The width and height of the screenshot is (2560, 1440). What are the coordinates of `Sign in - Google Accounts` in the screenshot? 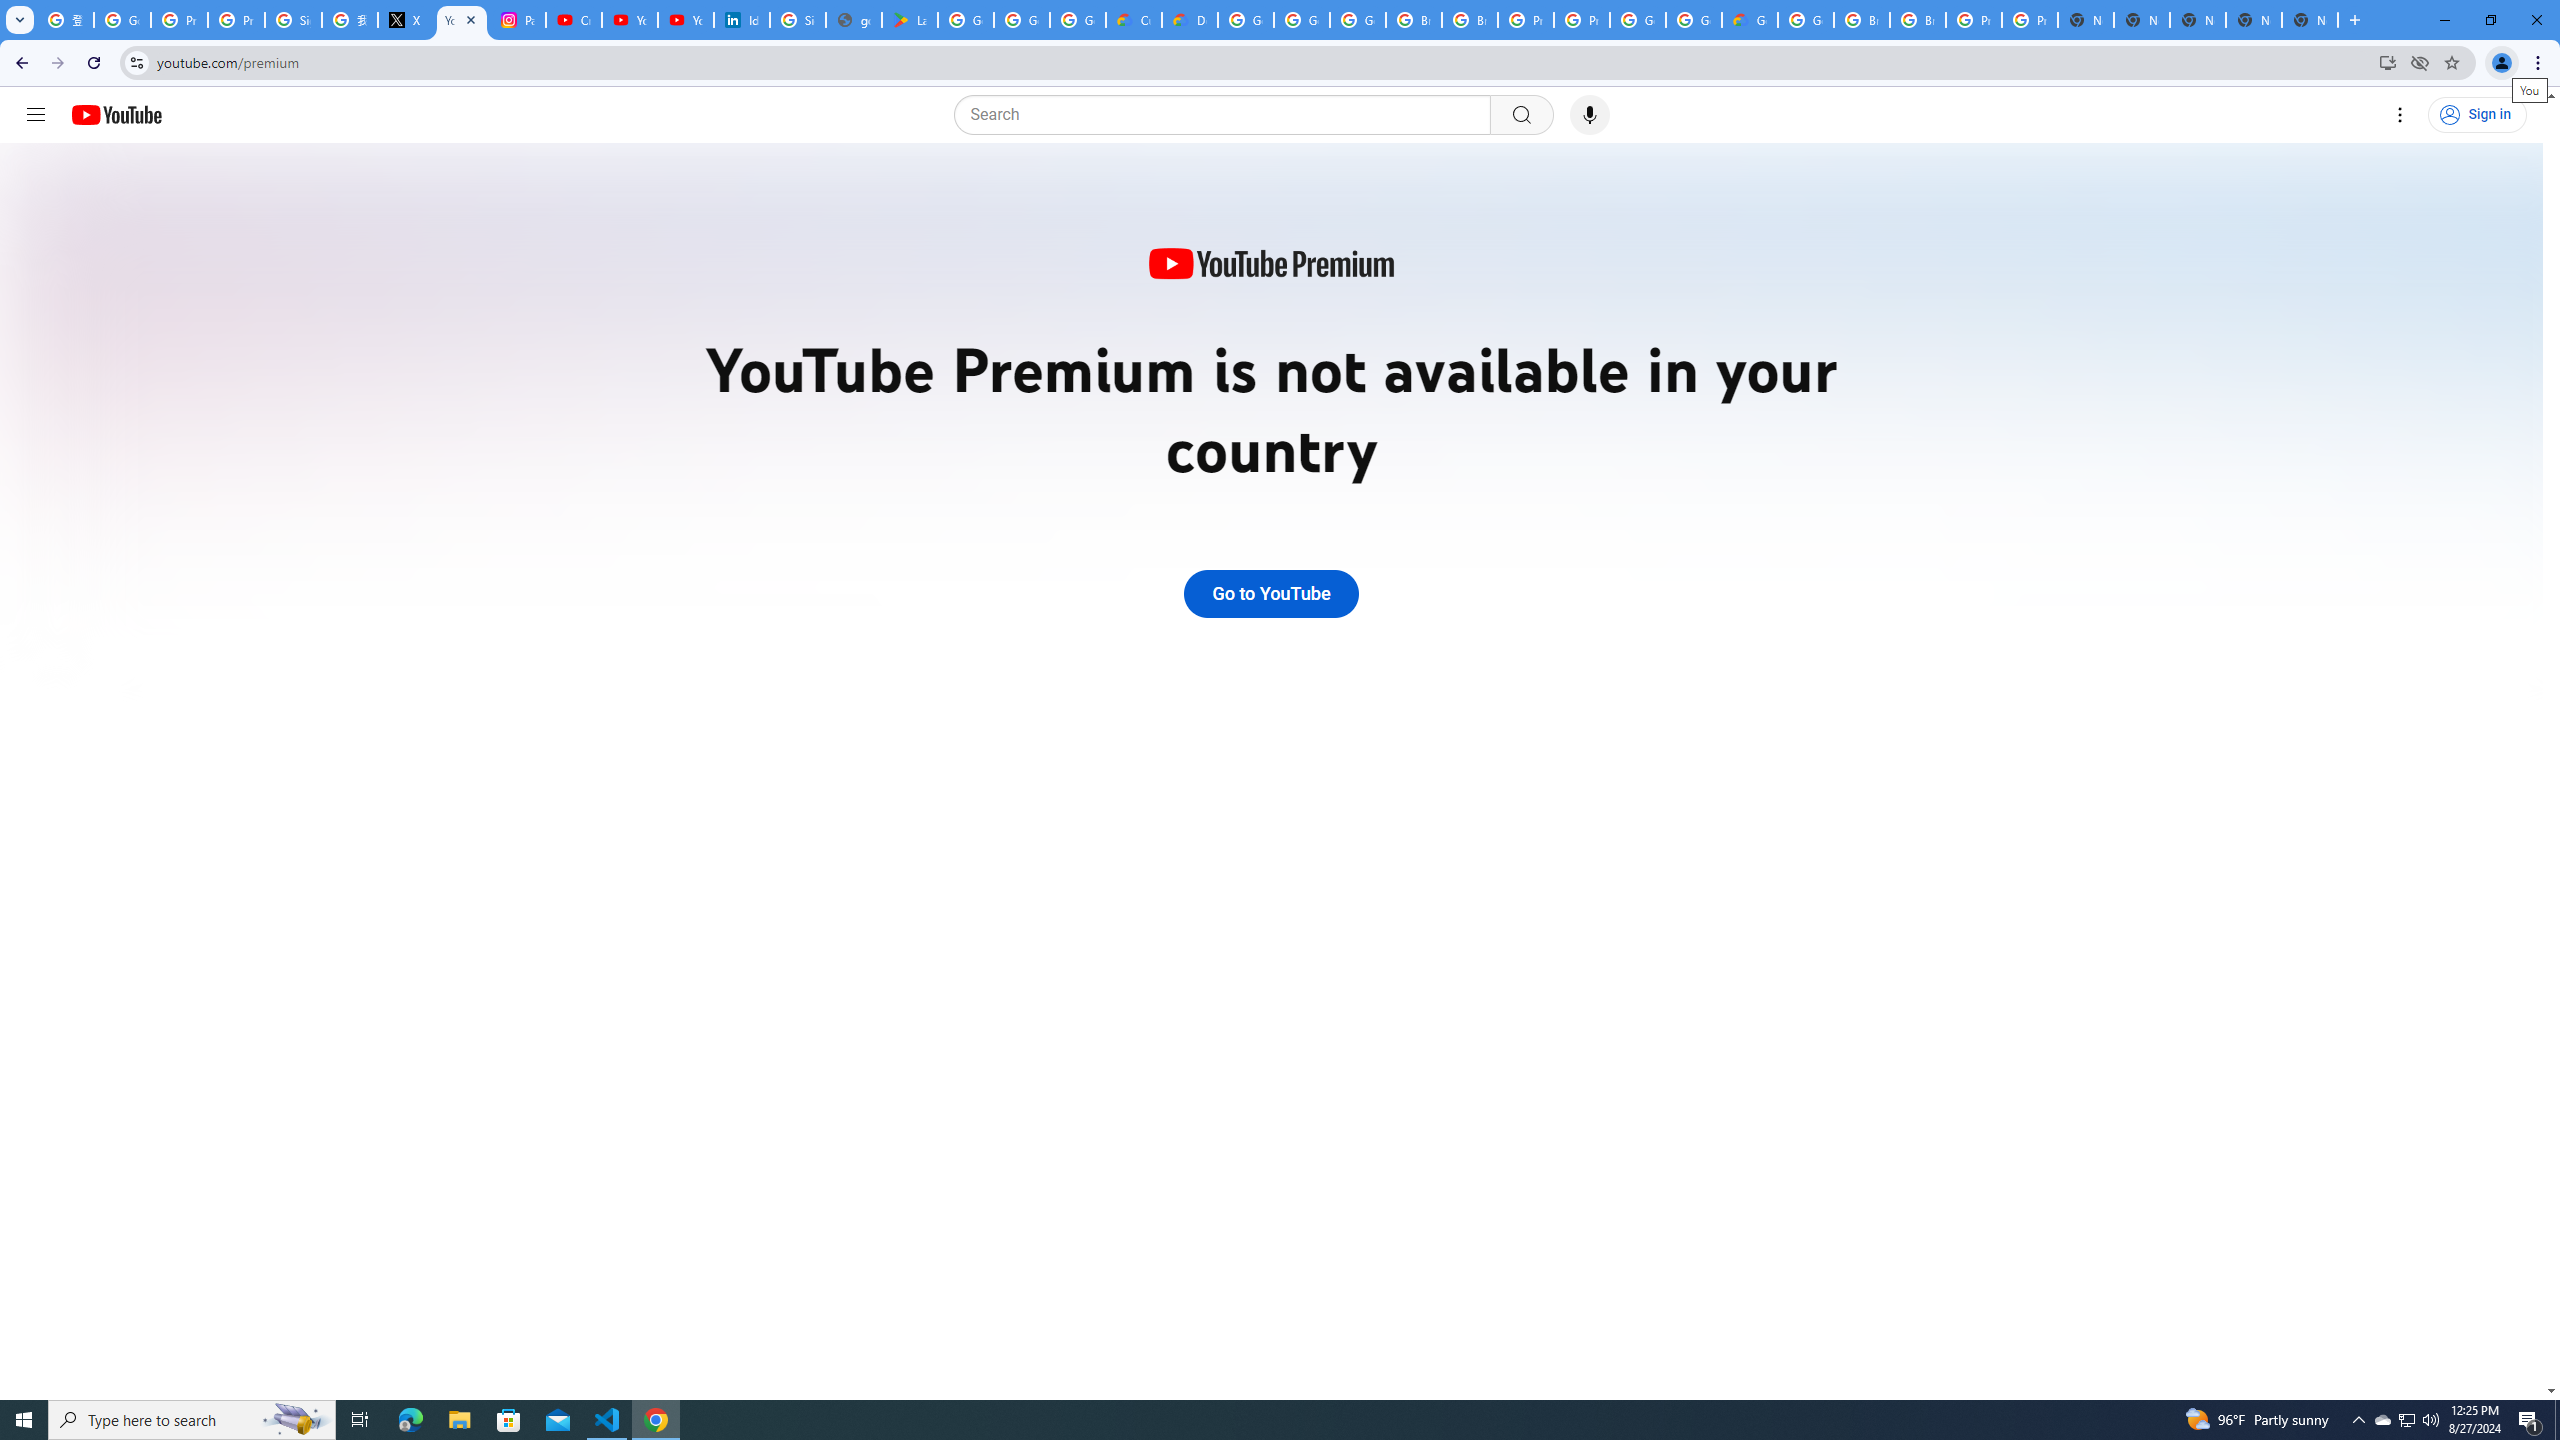 It's located at (293, 20).